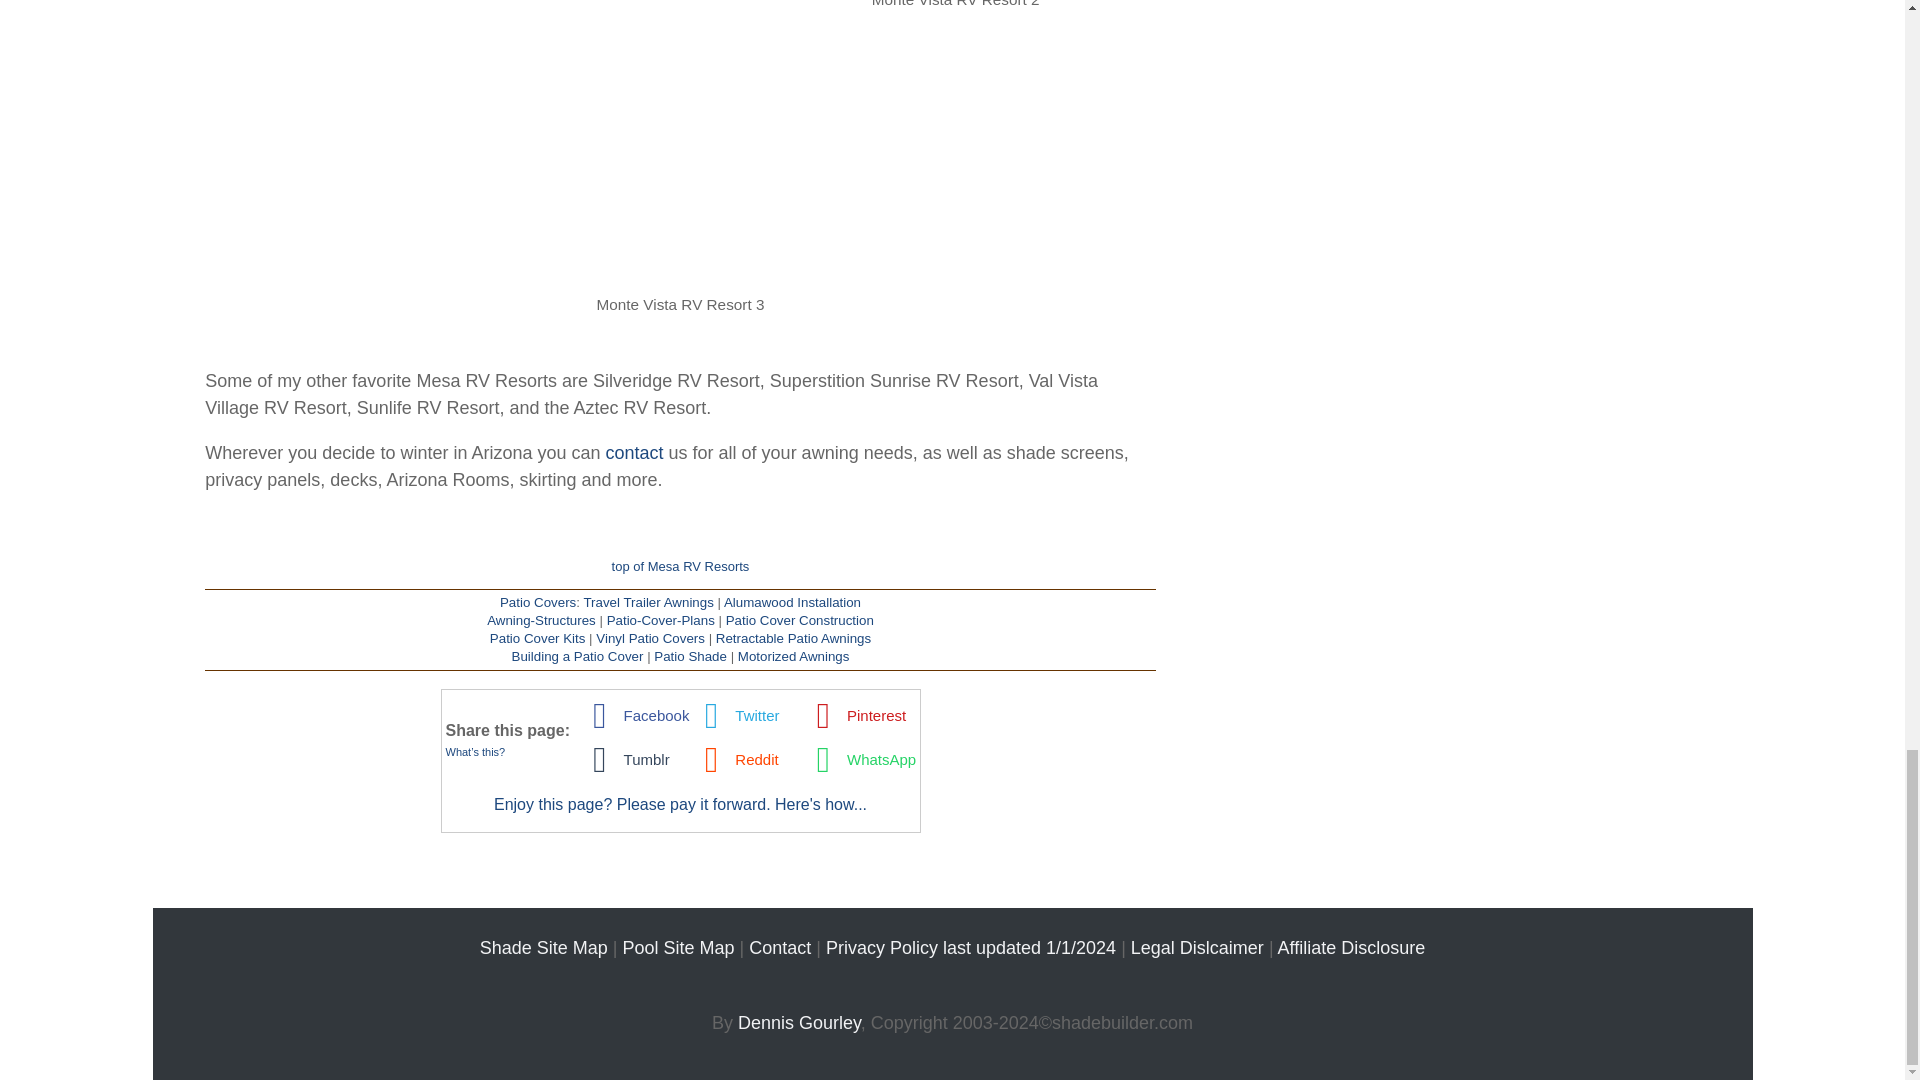 Image resolution: width=1920 pixels, height=1080 pixels. Describe the element at coordinates (681, 566) in the screenshot. I see `top of Mesa RV Resorts` at that location.